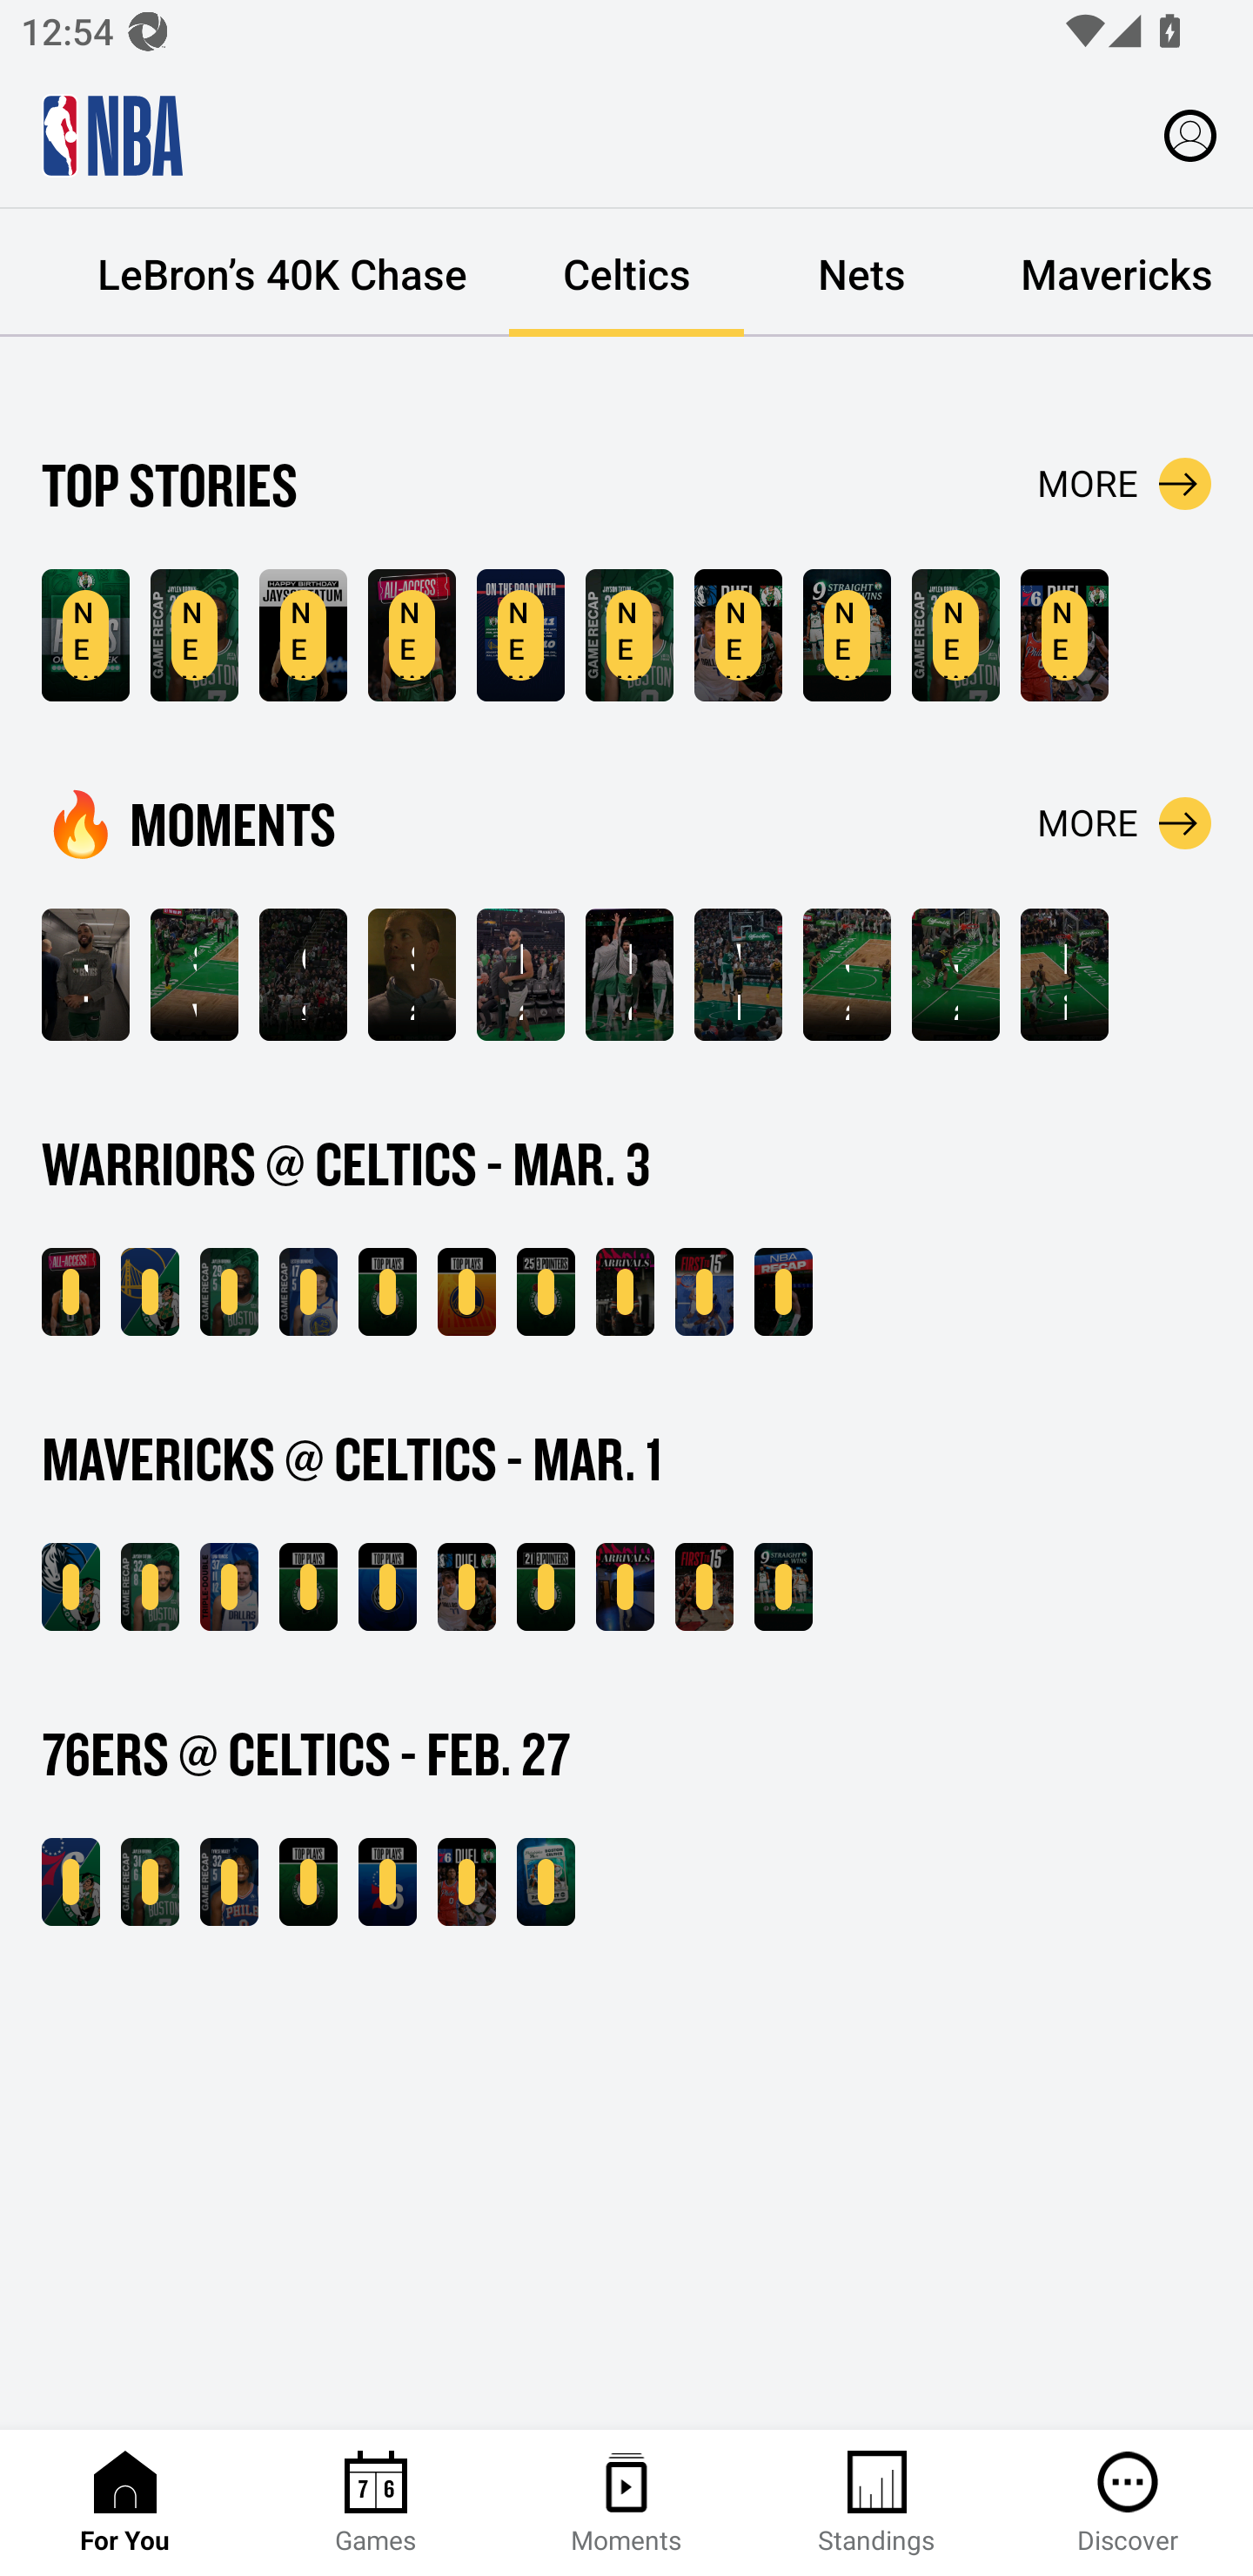  What do you see at coordinates (387, 1587) in the screenshot?
I see `NEW DAL's Top Plays from DAL vs. BOS` at bounding box center [387, 1587].